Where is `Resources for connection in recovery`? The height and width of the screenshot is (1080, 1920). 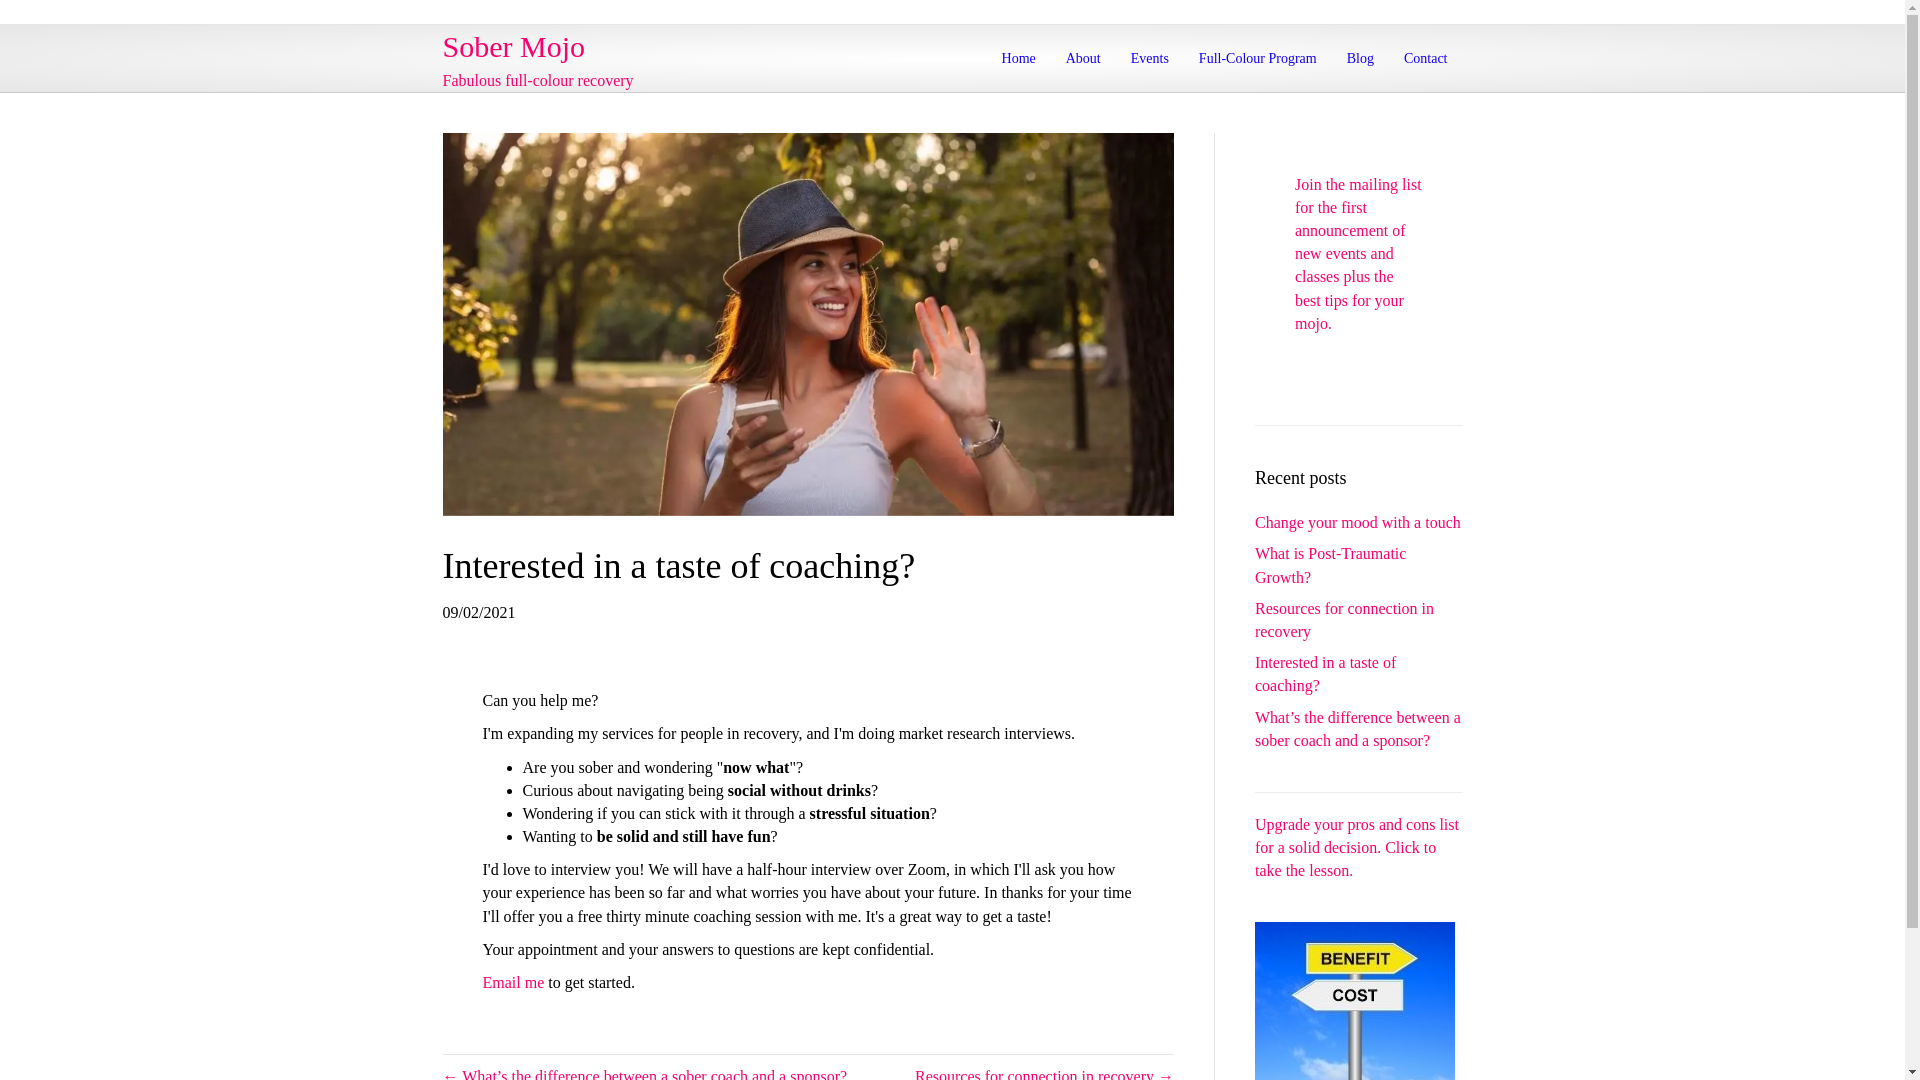 Resources for connection in recovery is located at coordinates (1344, 620).